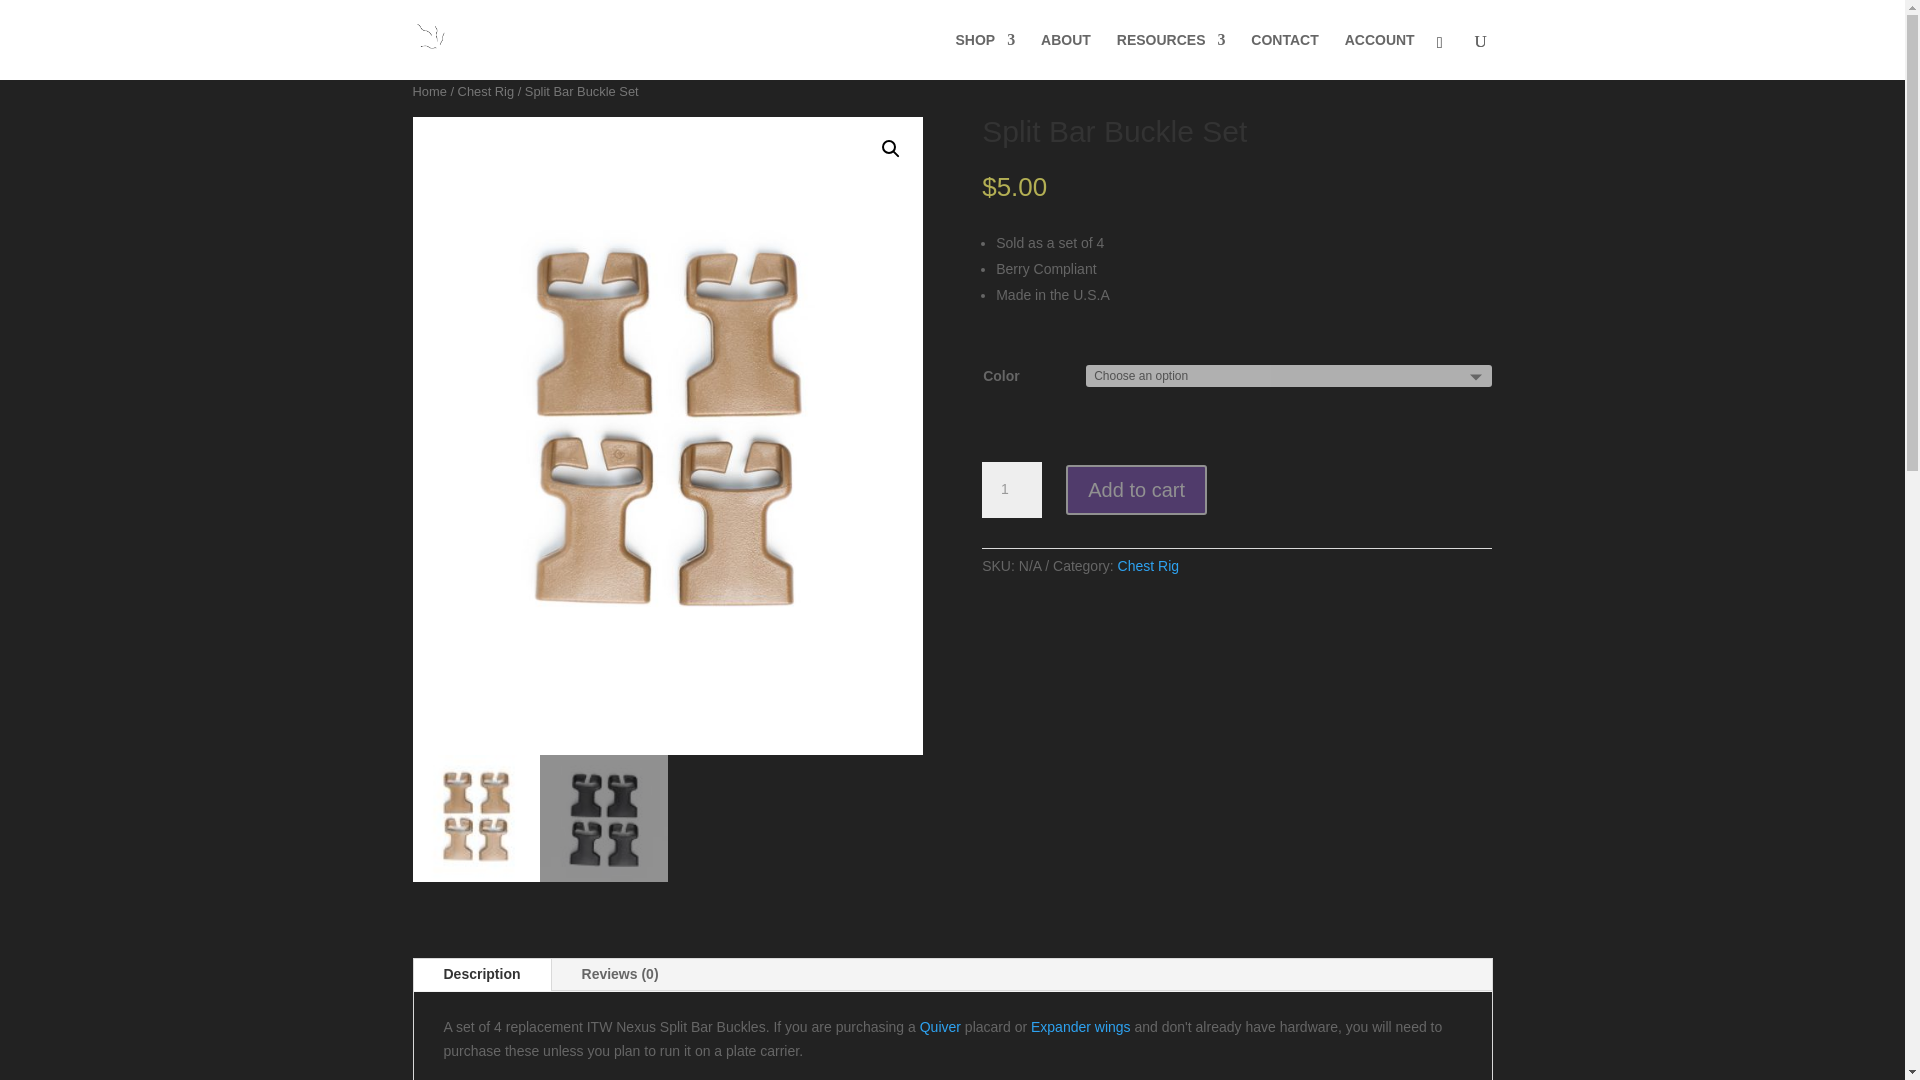 Image resolution: width=1920 pixels, height=1080 pixels. I want to click on 1, so click(1012, 490).